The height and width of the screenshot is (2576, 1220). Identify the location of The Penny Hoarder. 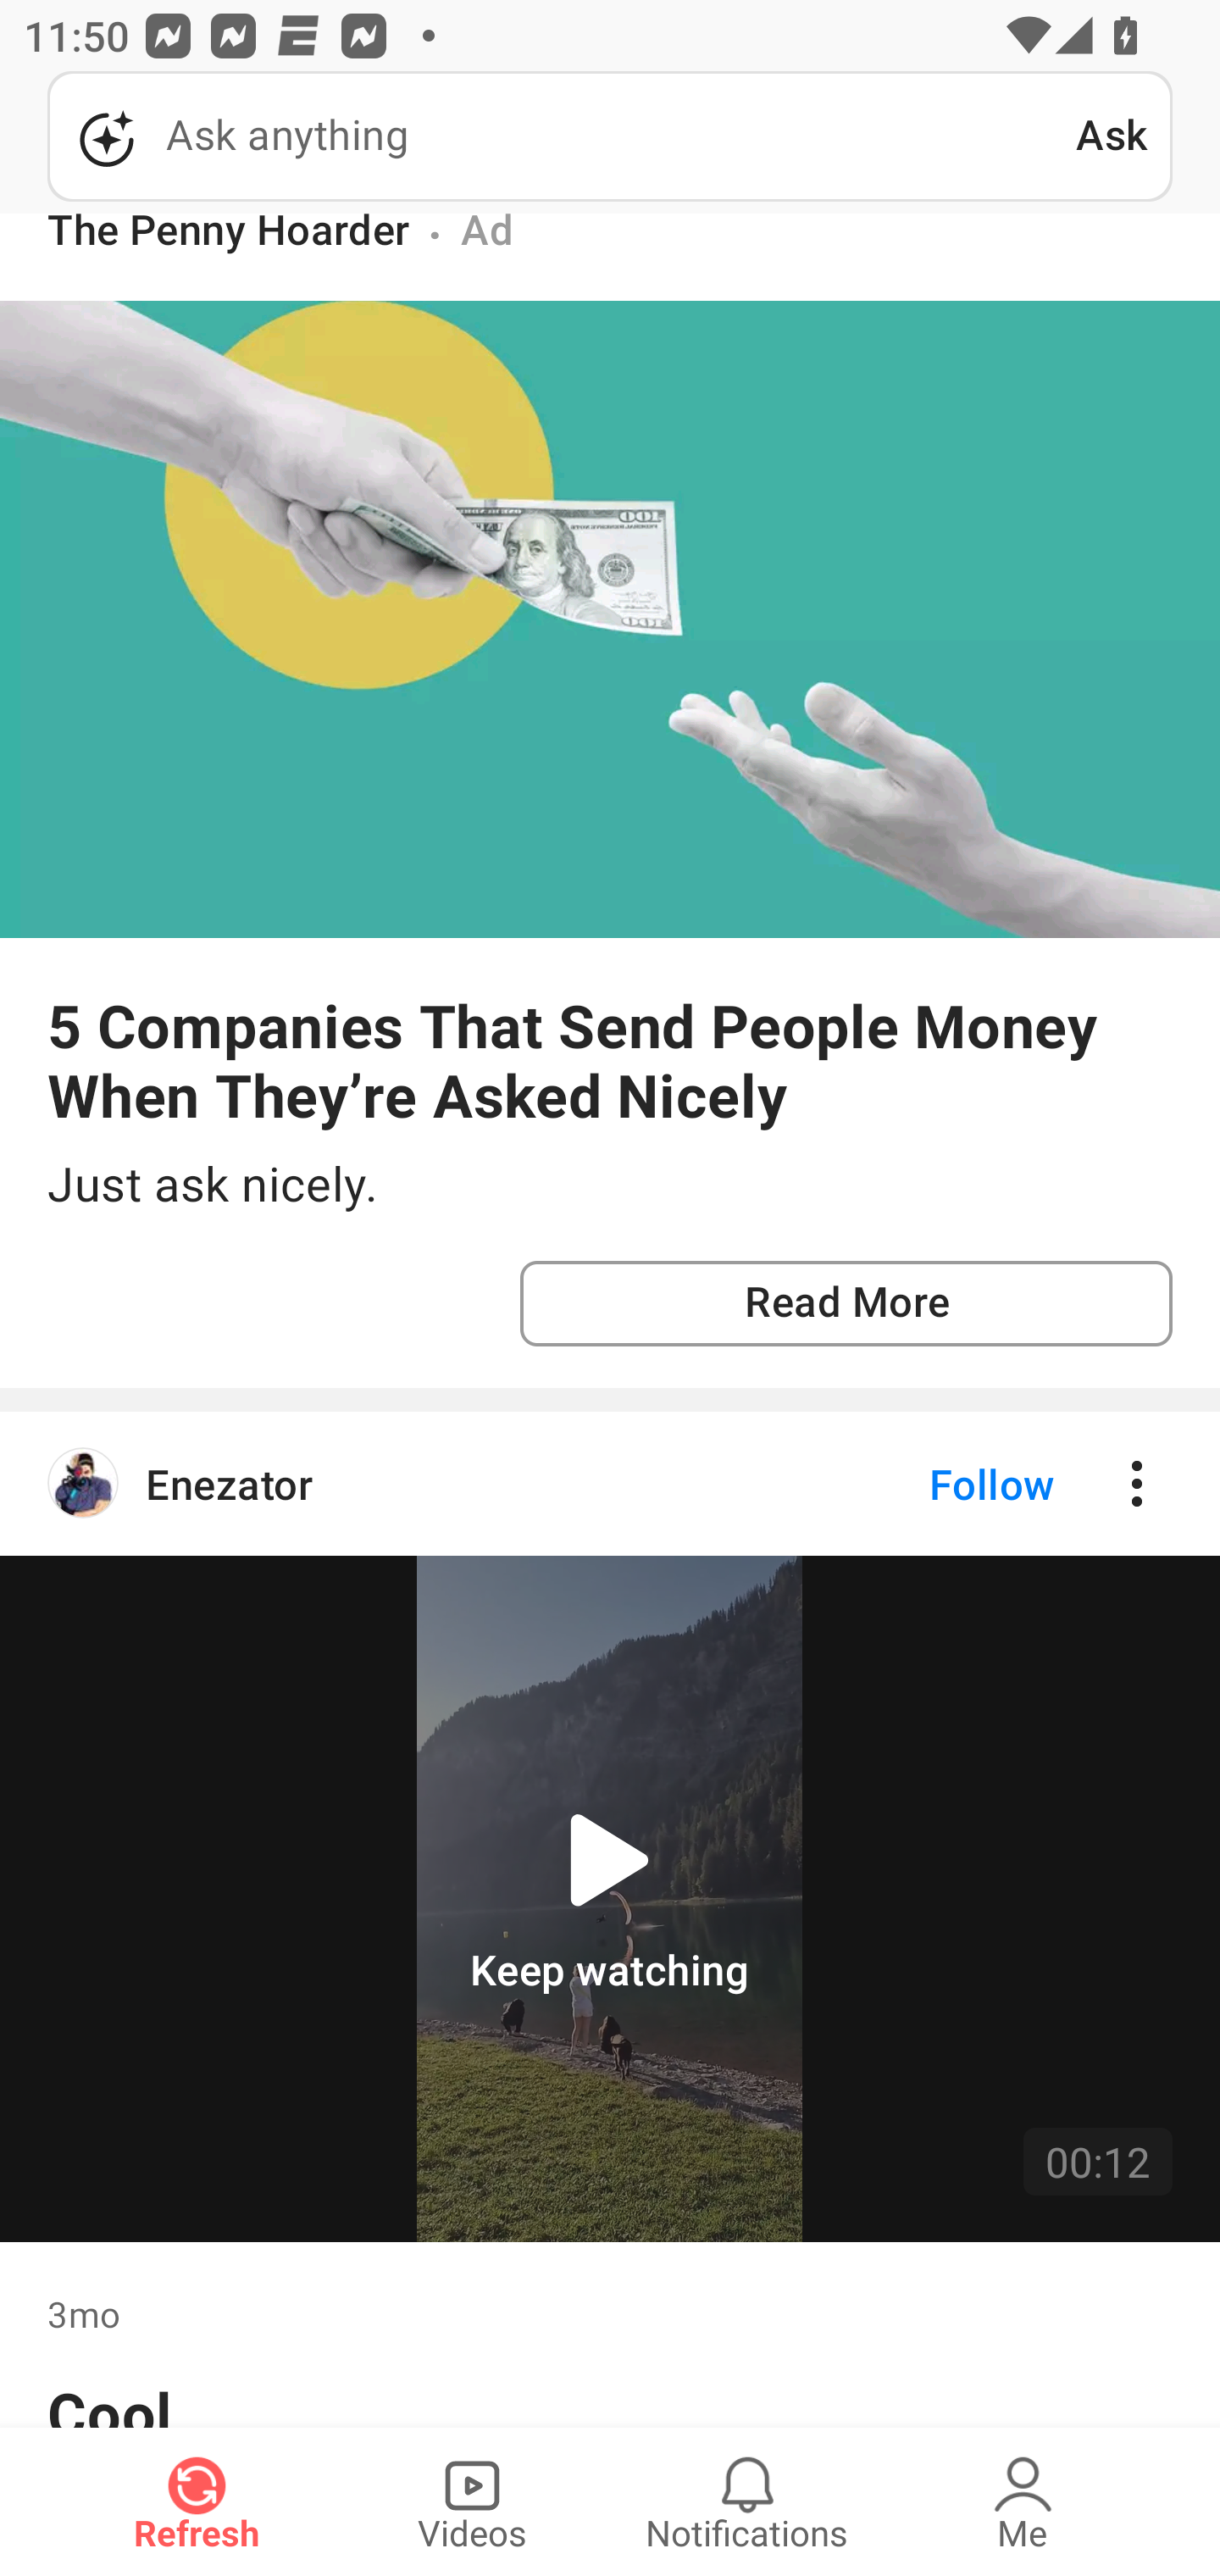
(229, 236).